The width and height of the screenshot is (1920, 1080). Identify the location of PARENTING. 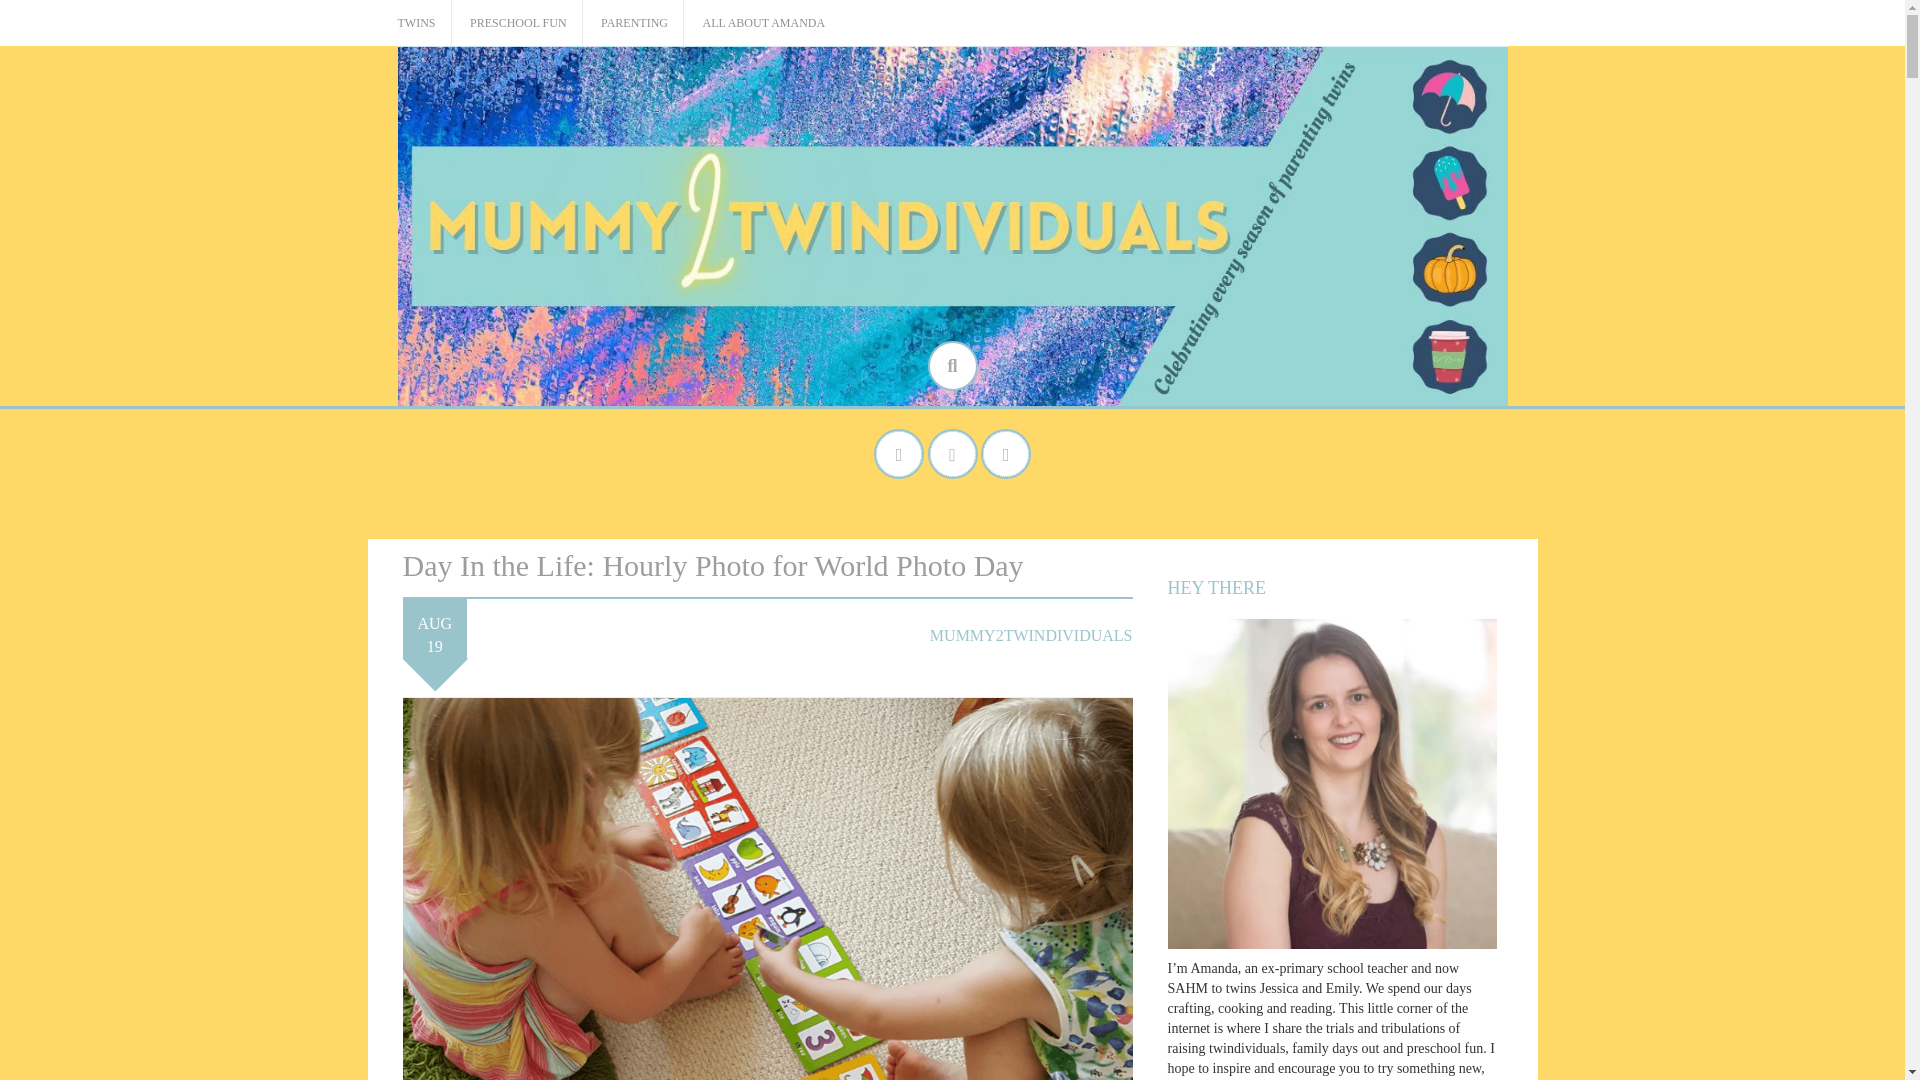
(634, 24).